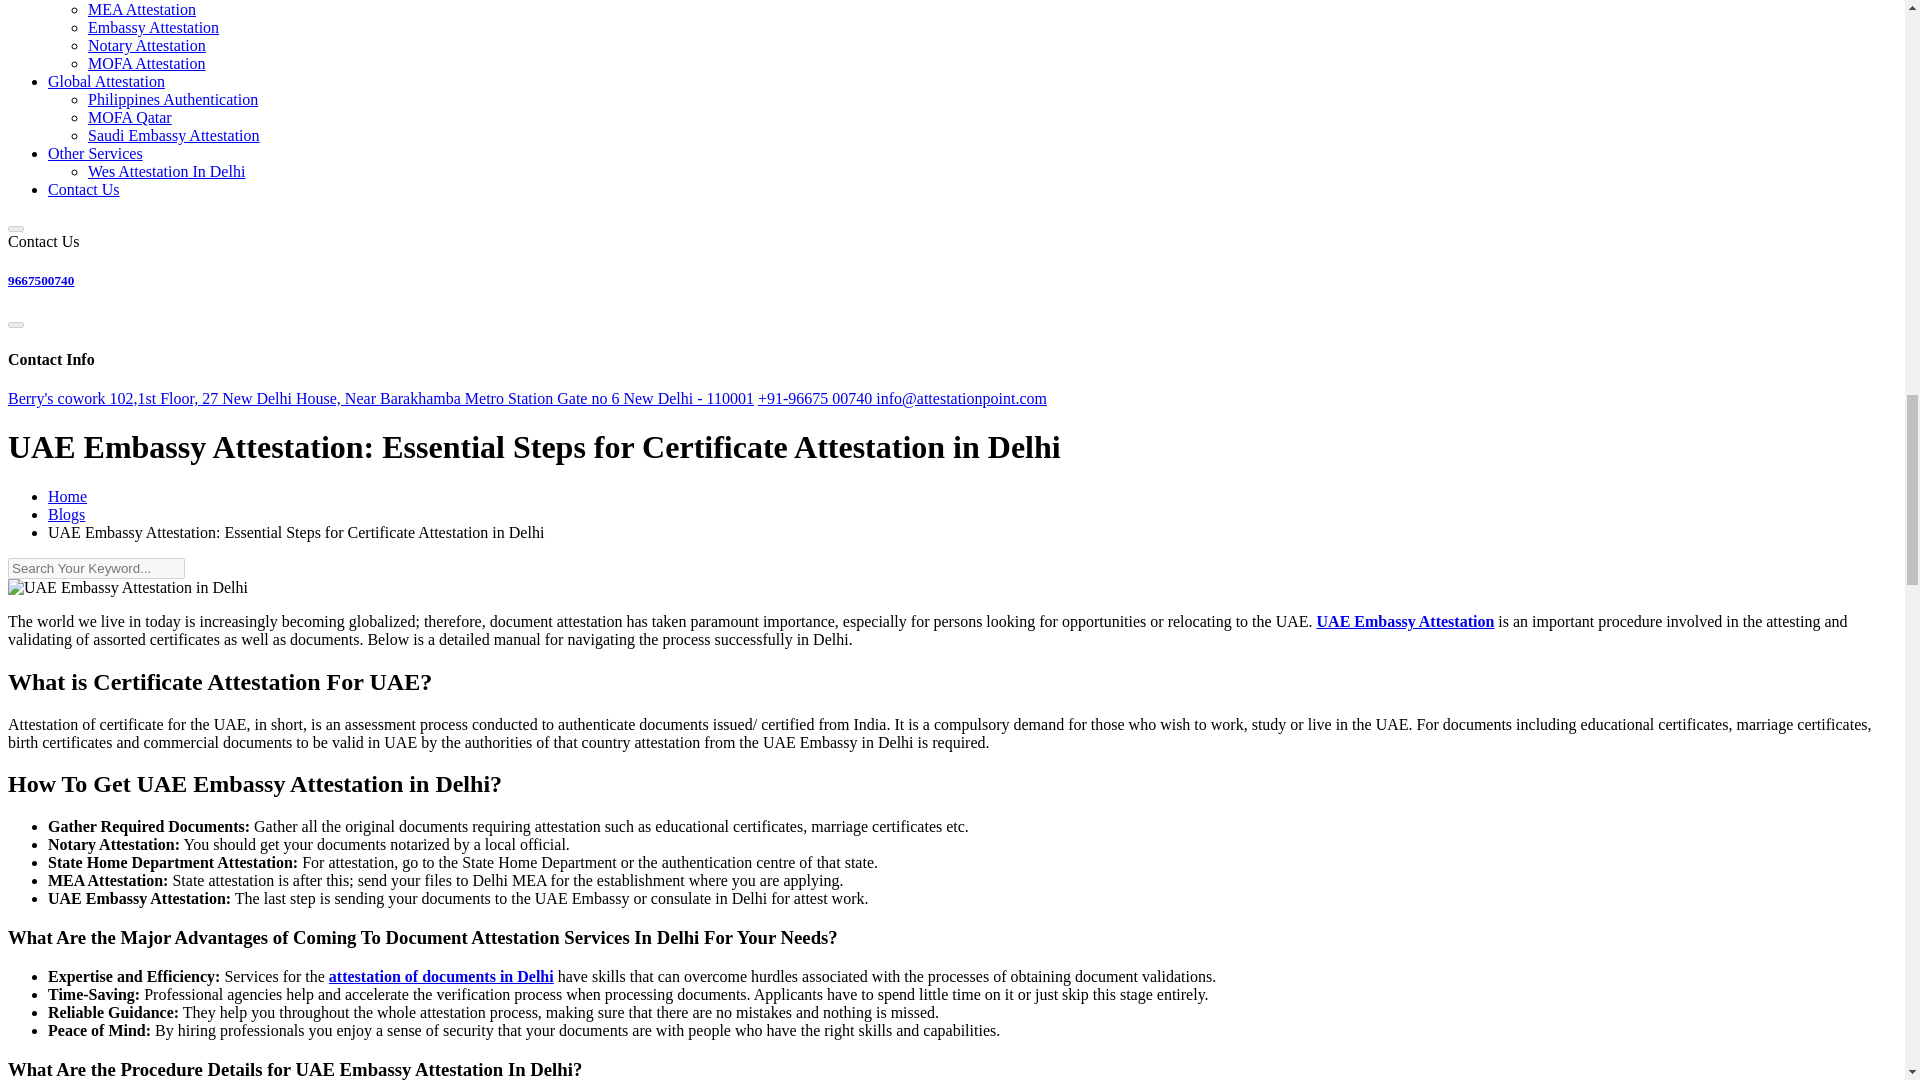 The width and height of the screenshot is (1920, 1080). I want to click on Philippines Authentication, so click(172, 99).